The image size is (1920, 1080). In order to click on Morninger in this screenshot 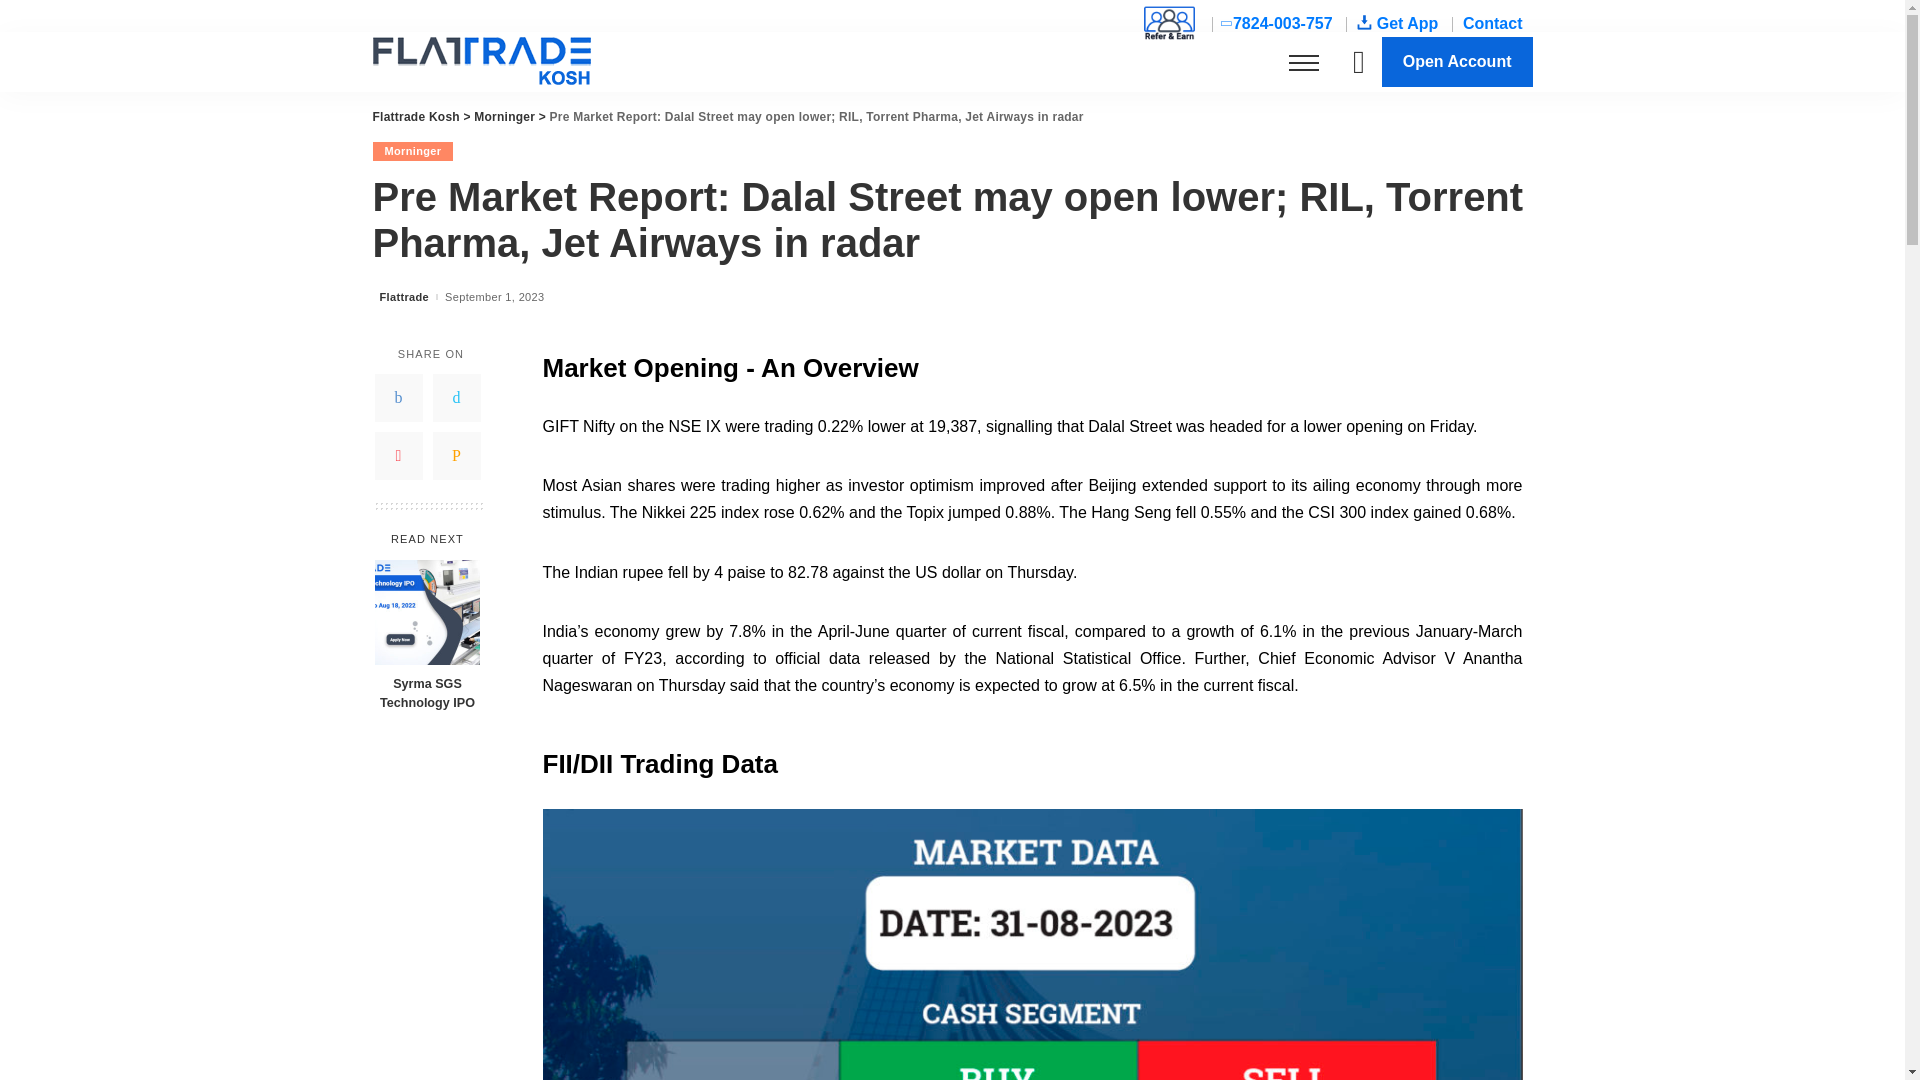, I will do `click(412, 150)`.